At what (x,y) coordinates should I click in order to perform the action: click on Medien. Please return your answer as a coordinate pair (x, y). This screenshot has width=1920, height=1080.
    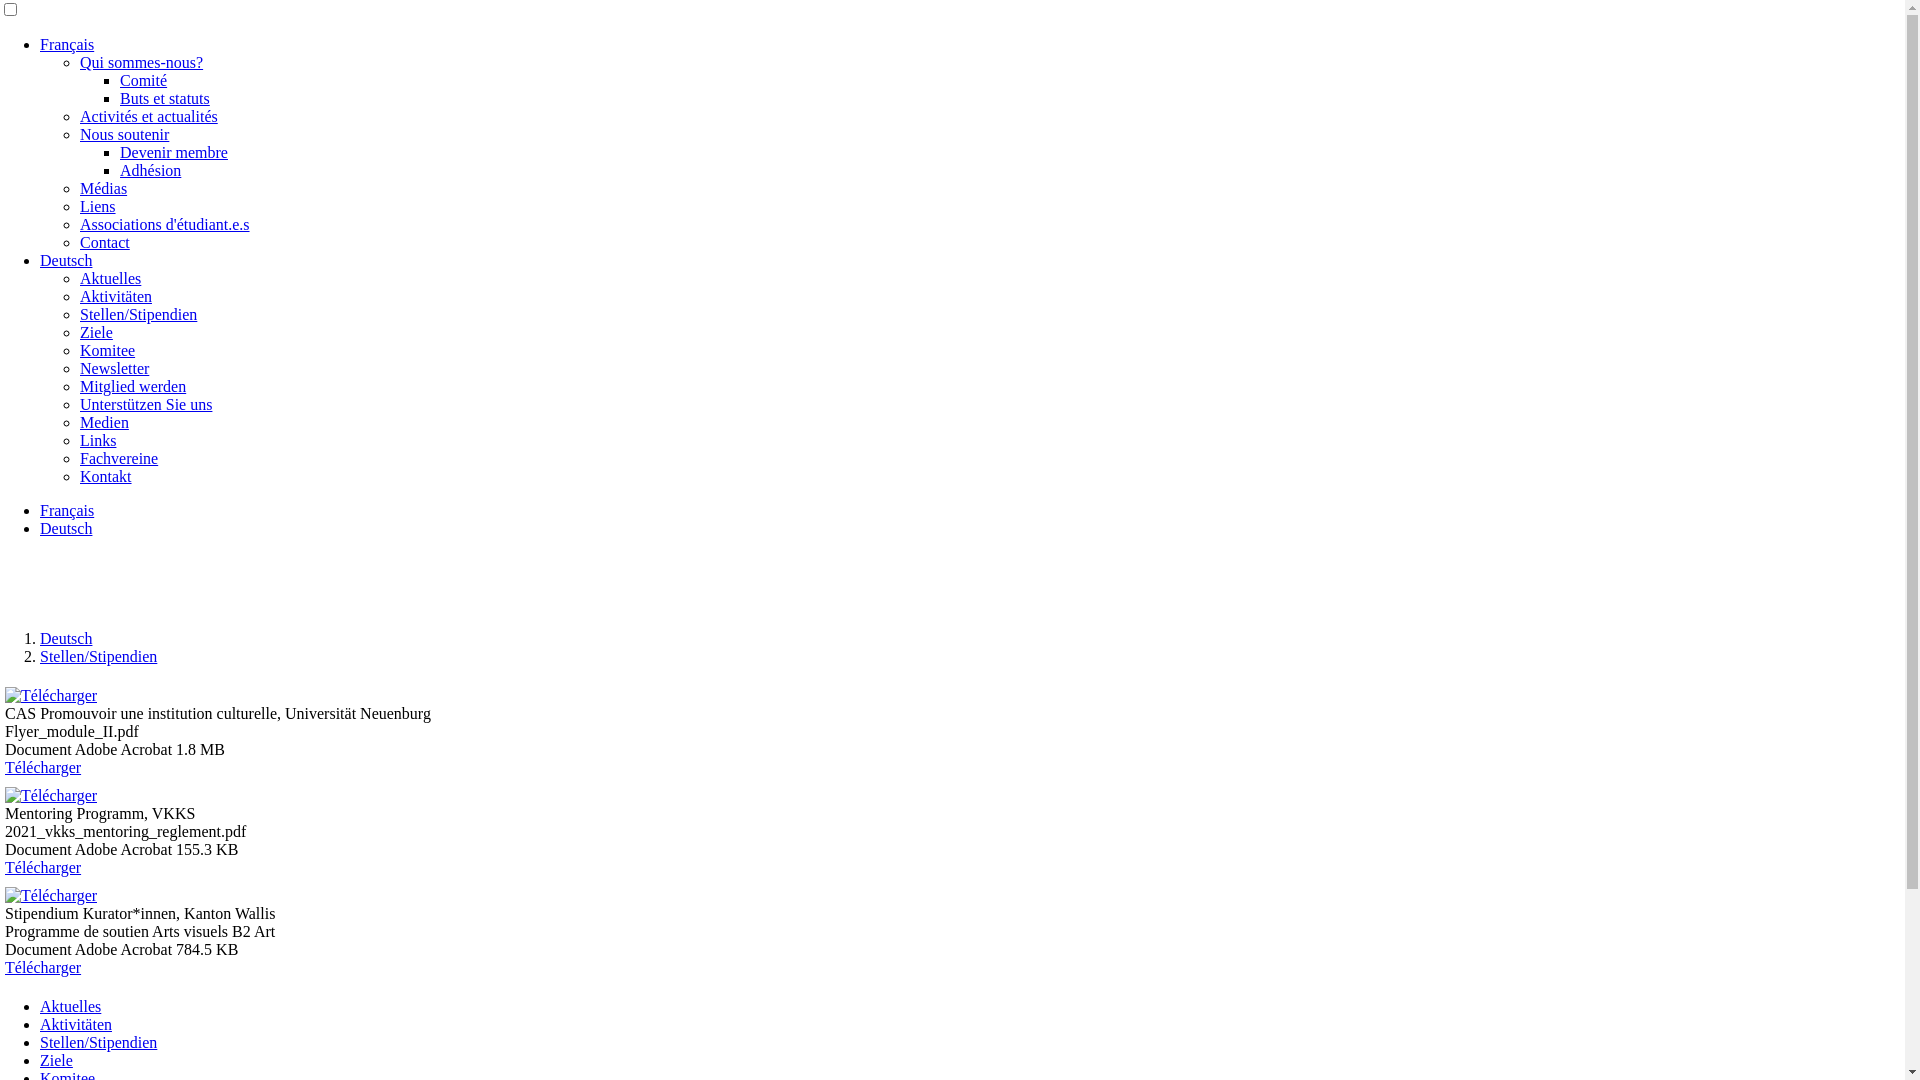
    Looking at the image, I should click on (104, 422).